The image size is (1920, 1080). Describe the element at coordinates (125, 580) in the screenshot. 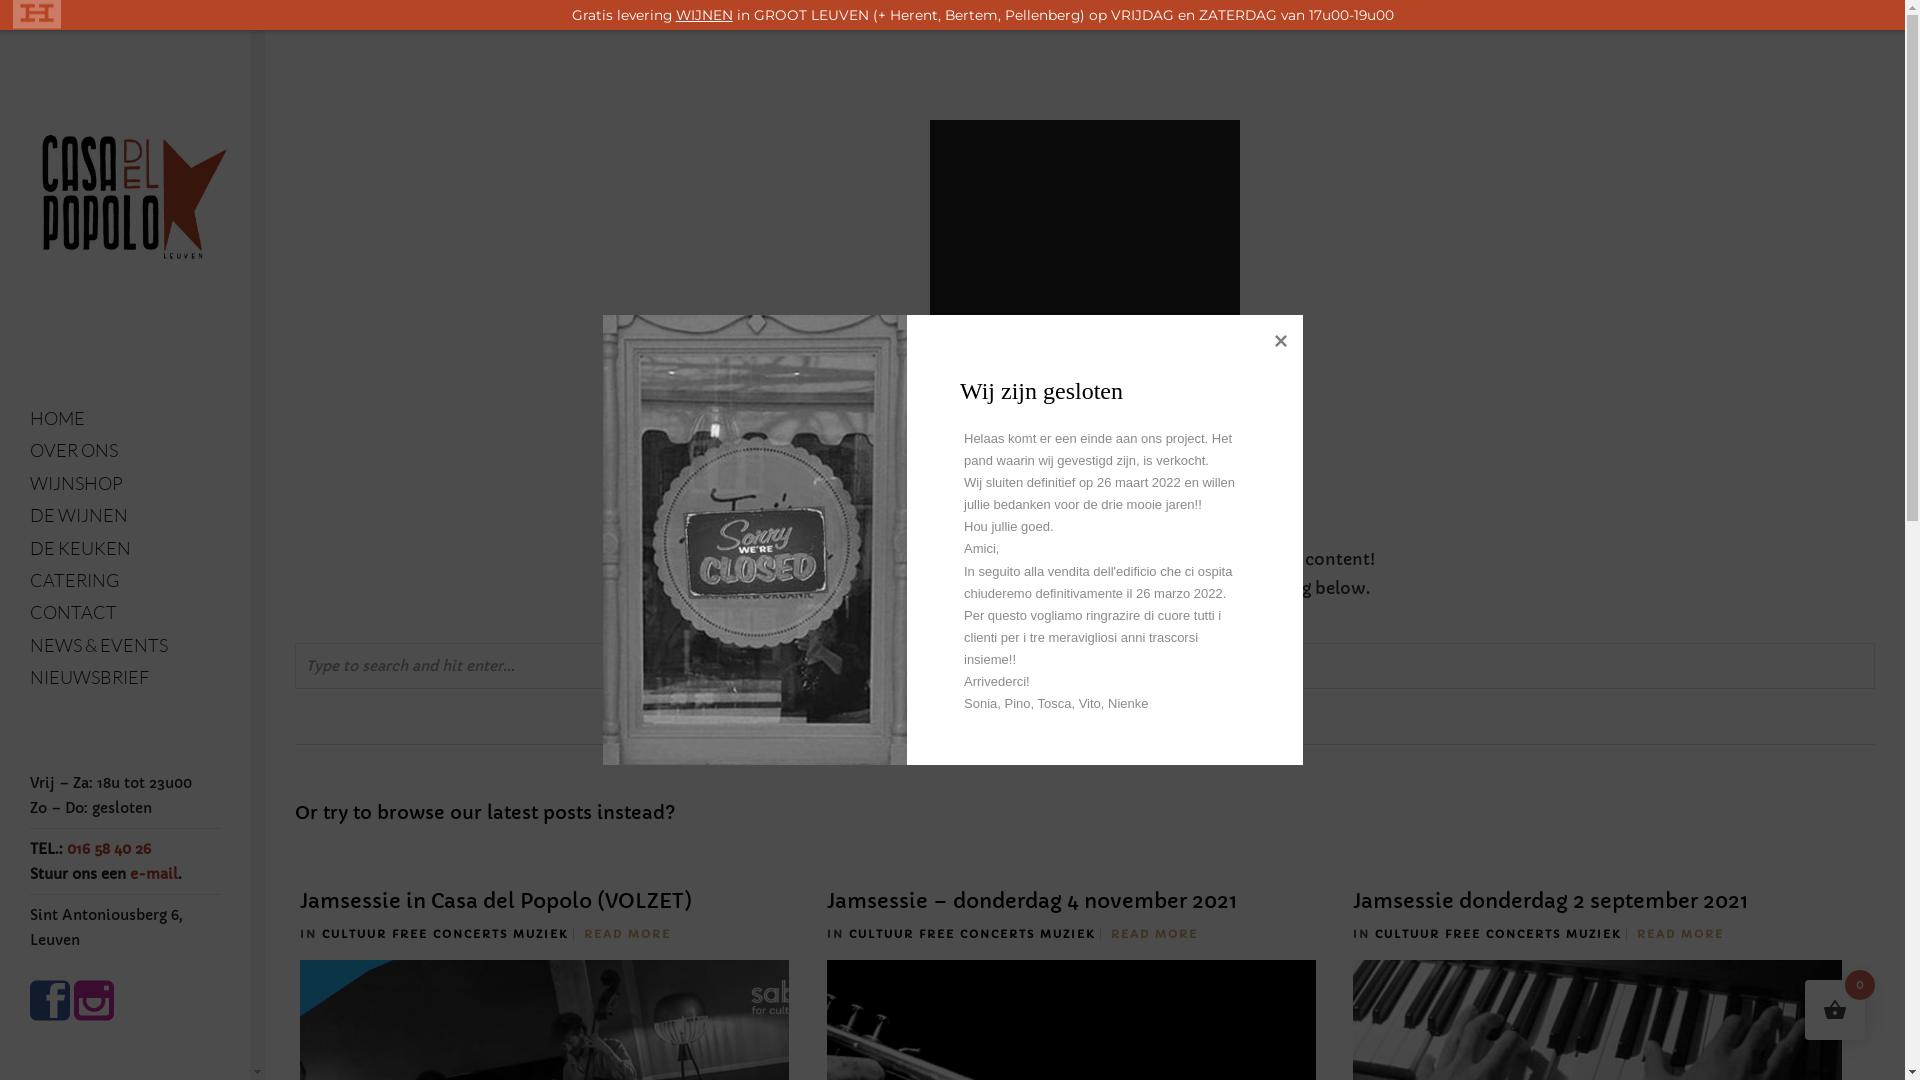

I see `CATERING` at that location.